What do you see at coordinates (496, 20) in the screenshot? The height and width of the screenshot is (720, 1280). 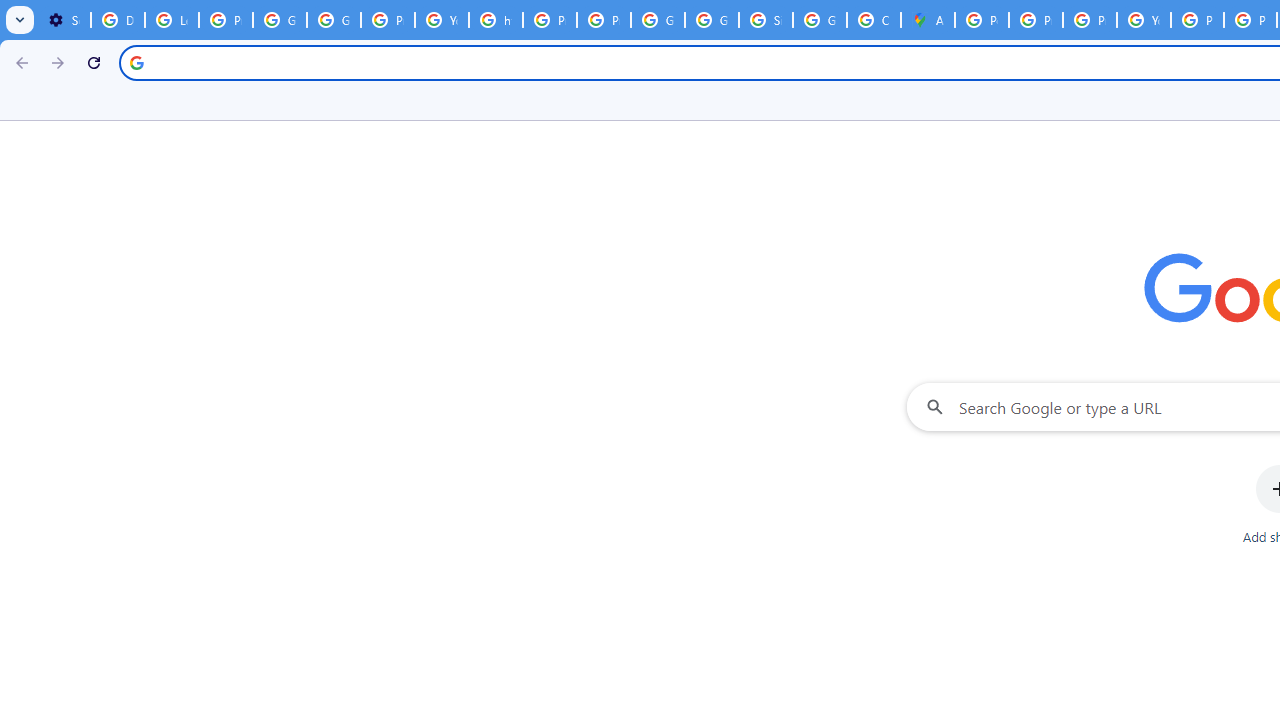 I see `https://scholar.google.com/` at bounding box center [496, 20].